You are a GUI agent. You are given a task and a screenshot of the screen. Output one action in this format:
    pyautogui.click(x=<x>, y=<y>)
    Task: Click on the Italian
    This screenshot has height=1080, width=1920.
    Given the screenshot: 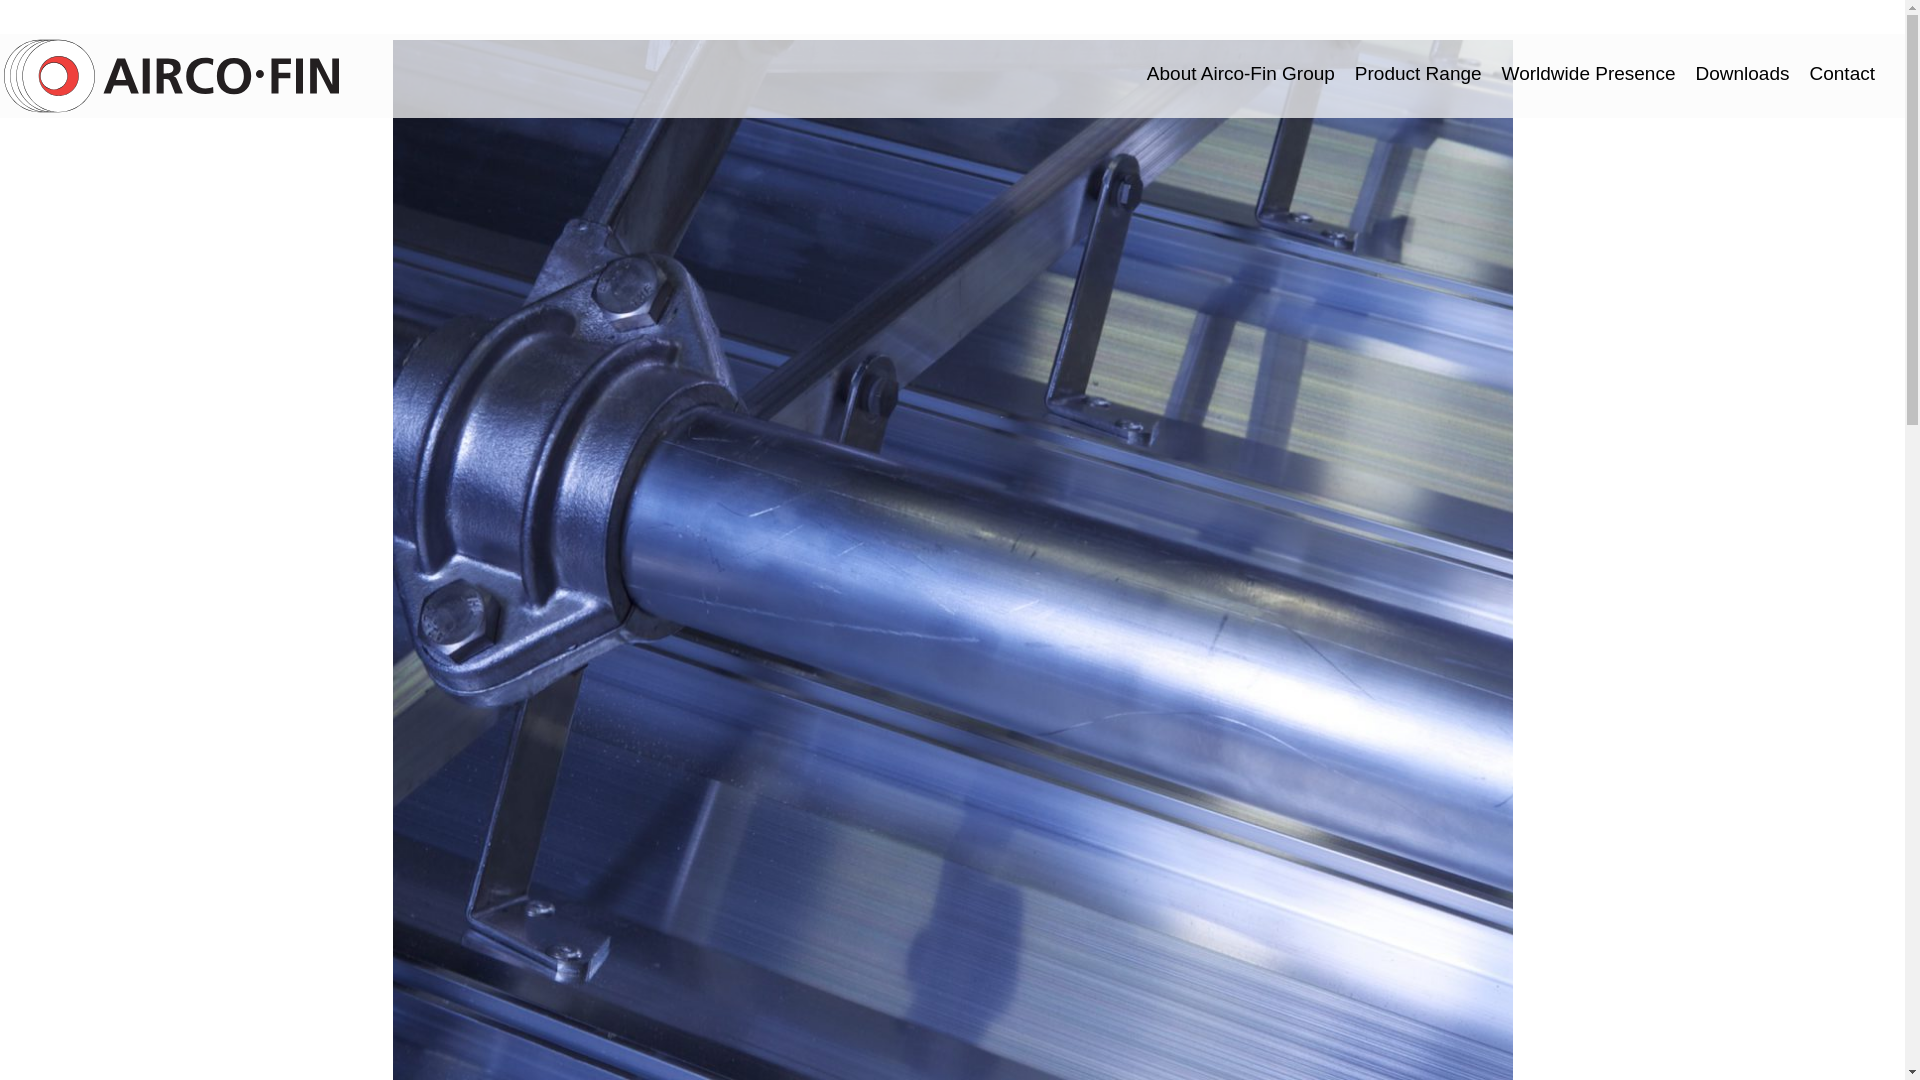 What is the action you would take?
    pyautogui.click(x=1790, y=17)
    